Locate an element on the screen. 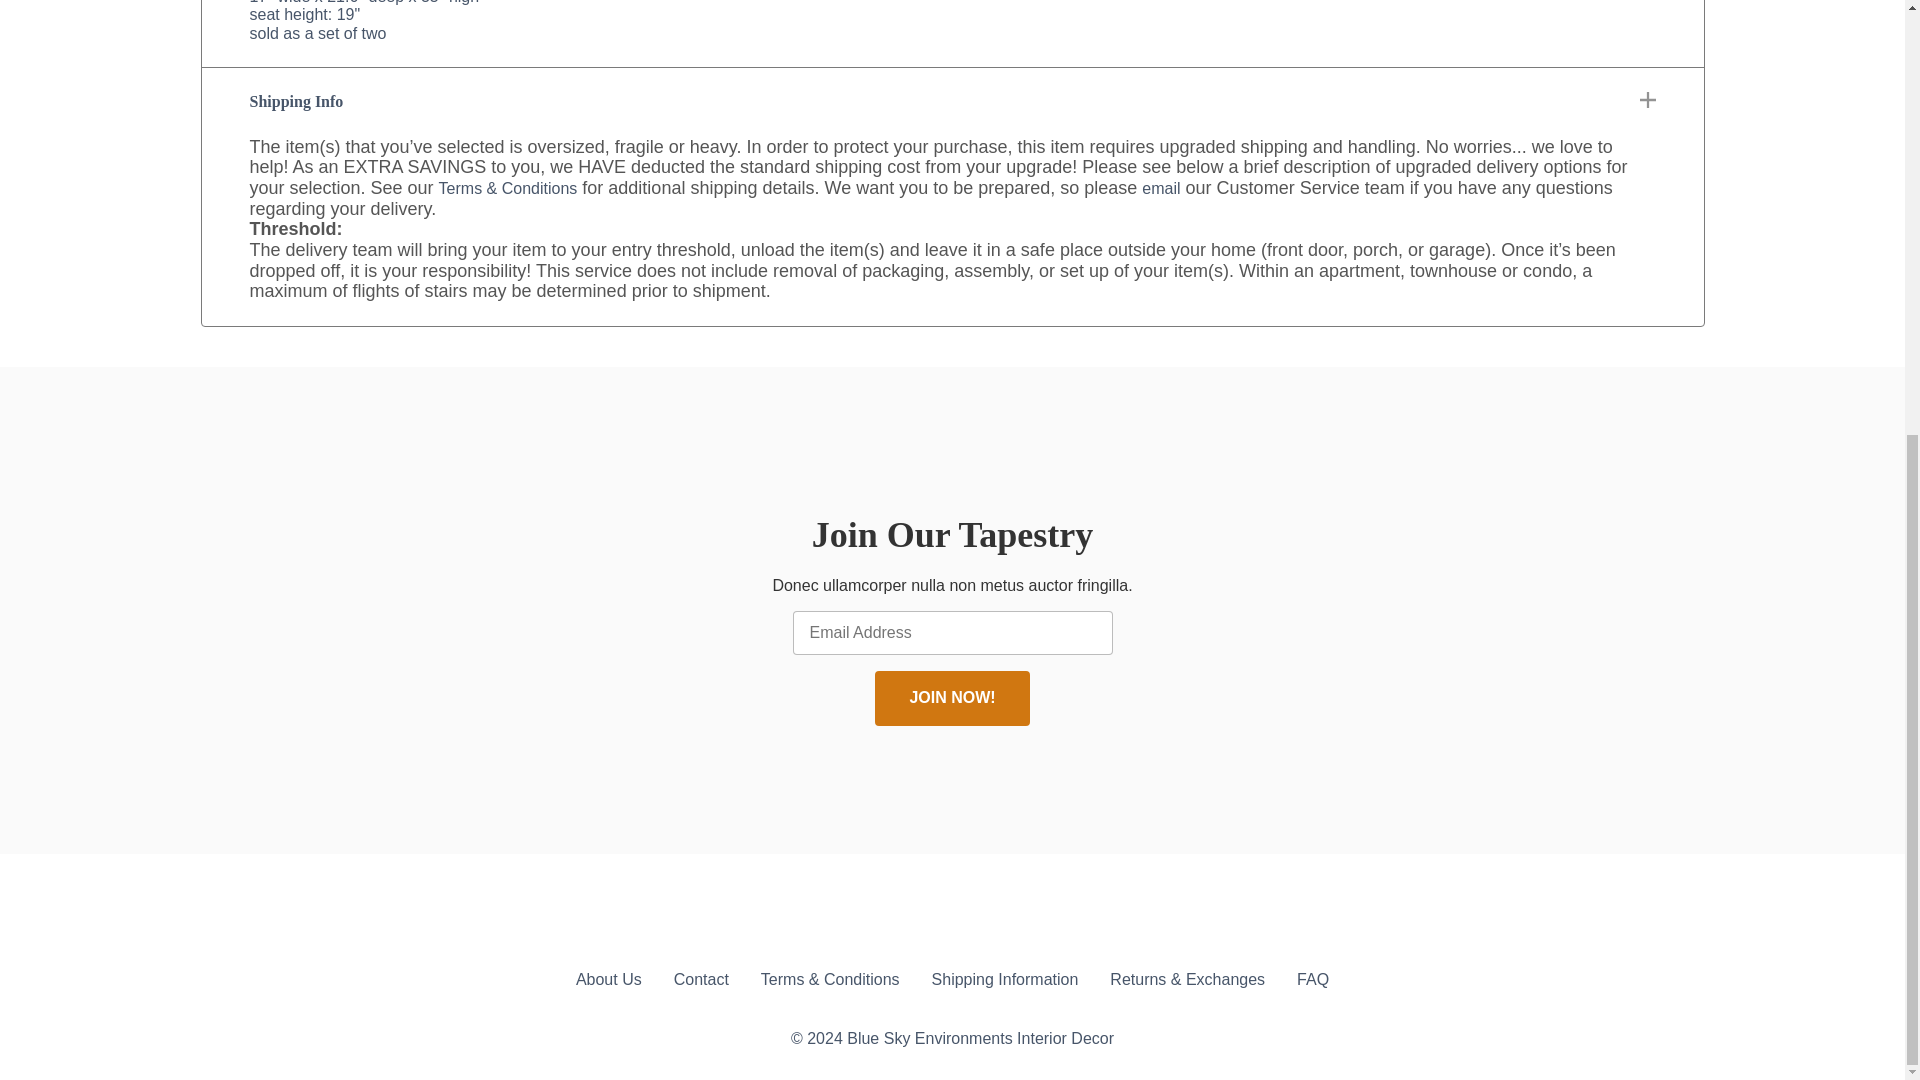 The height and width of the screenshot is (1080, 1920). JOIN NOW! is located at coordinates (952, 697).